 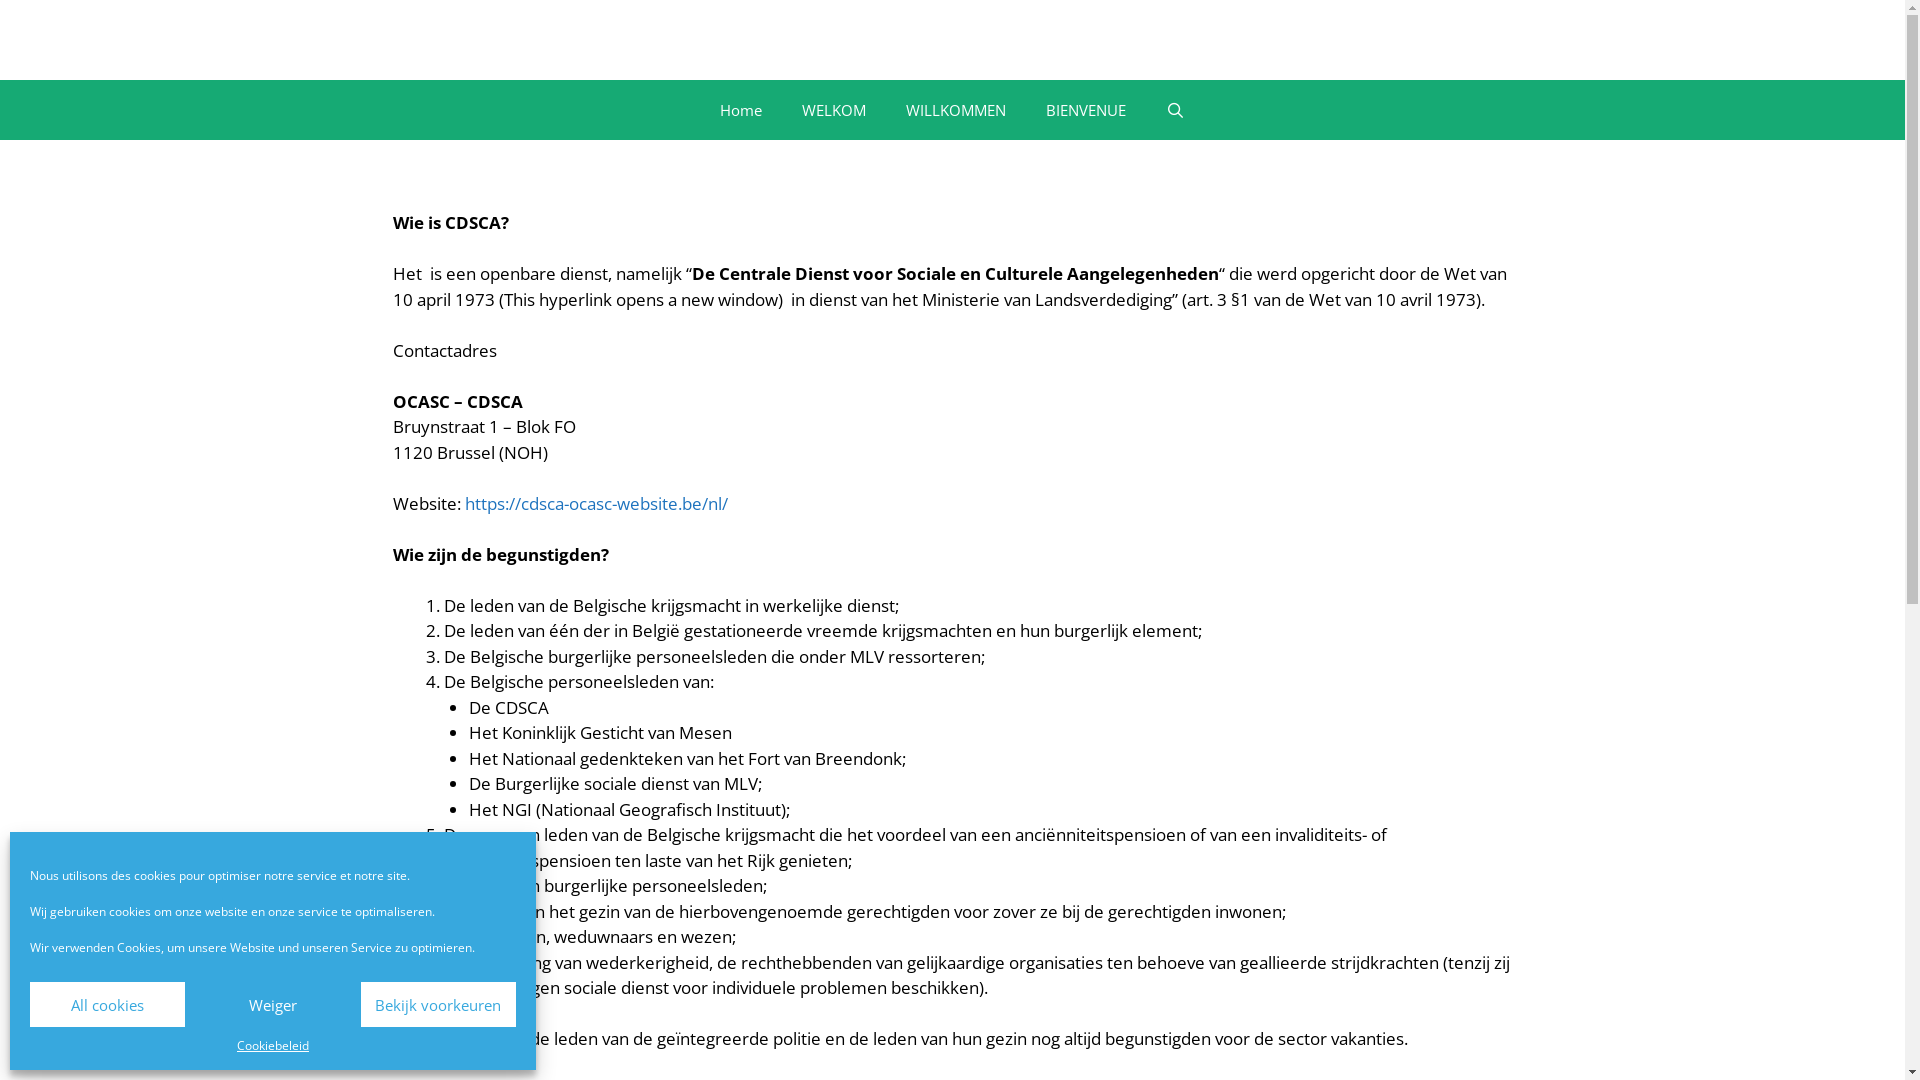 What do you see at coordinates (596, 504) in the screenshot?
I see `https://cdsca-ocasc-website.be/nl/` at bounding box center [596, 504].